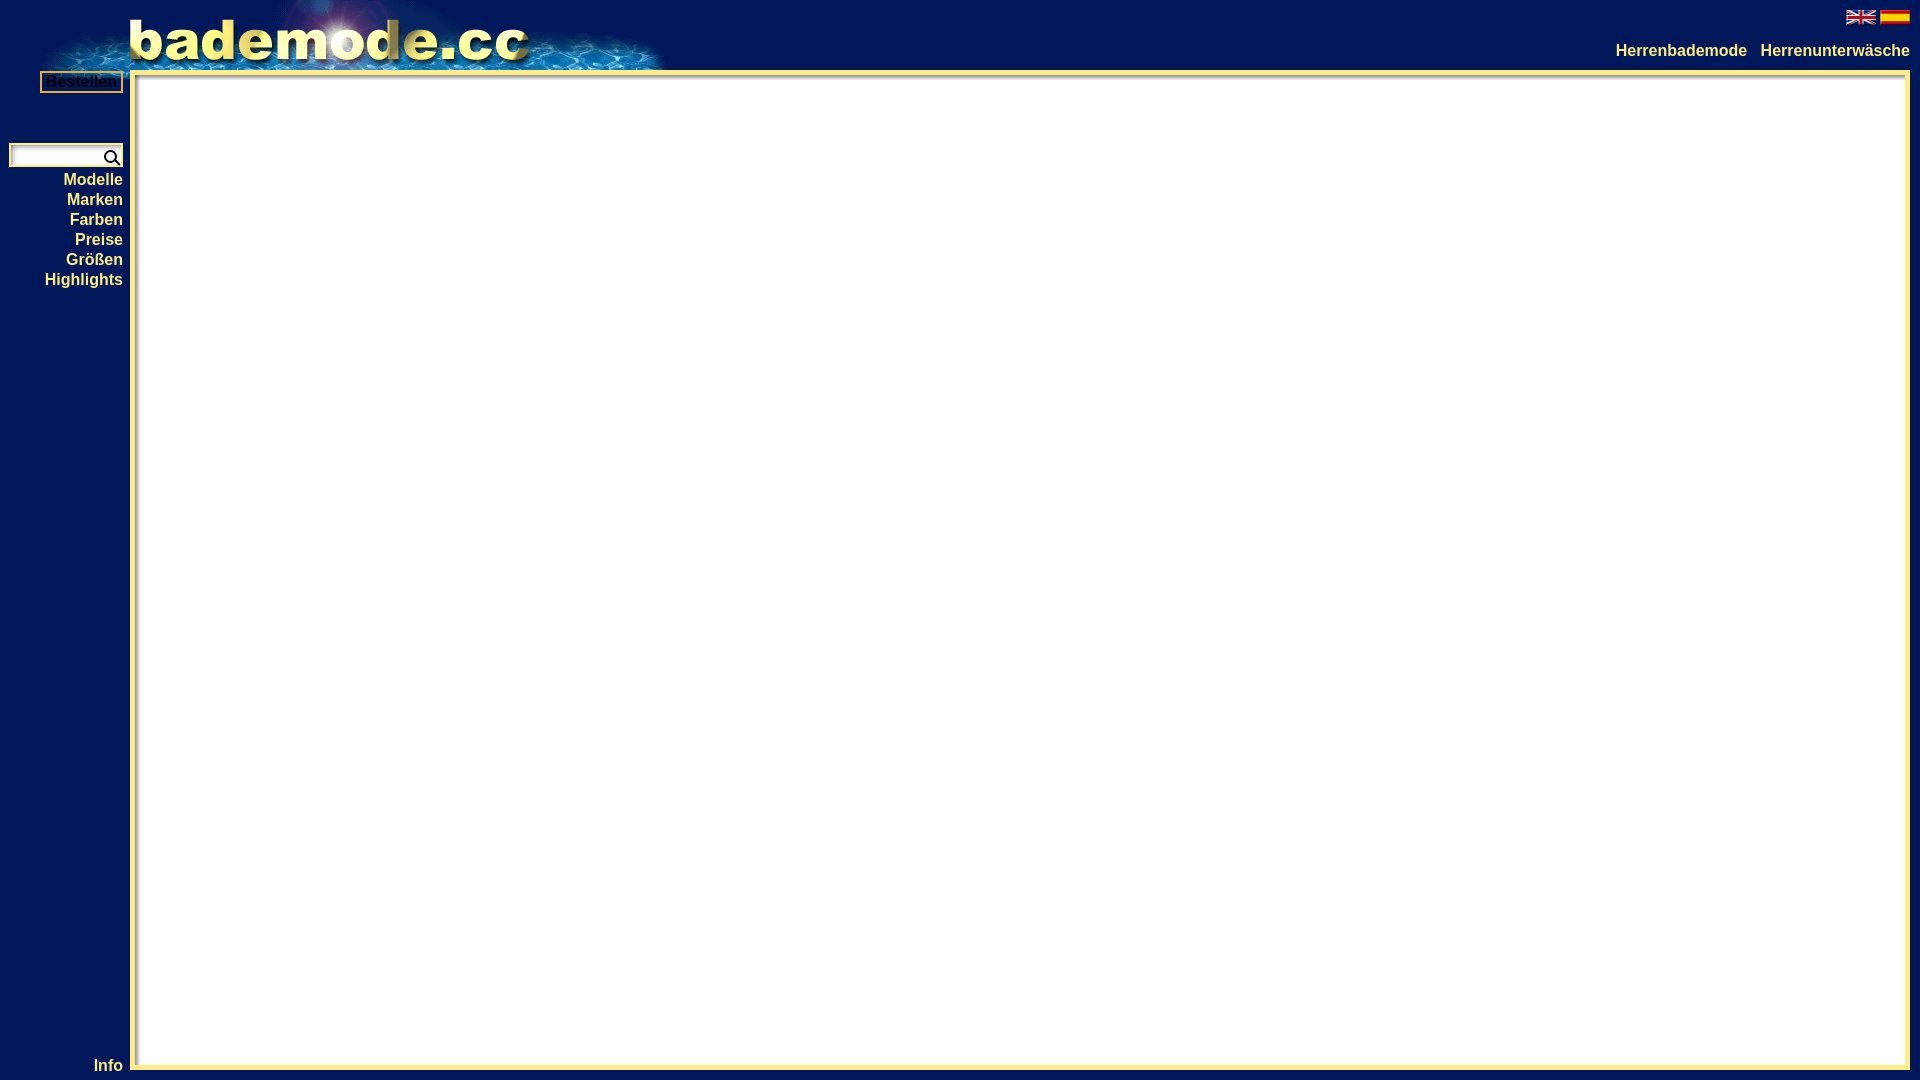 The width and height of the screenshot is (1920, 1080). I want to click on Herrenbademode, so click(1682, 50).